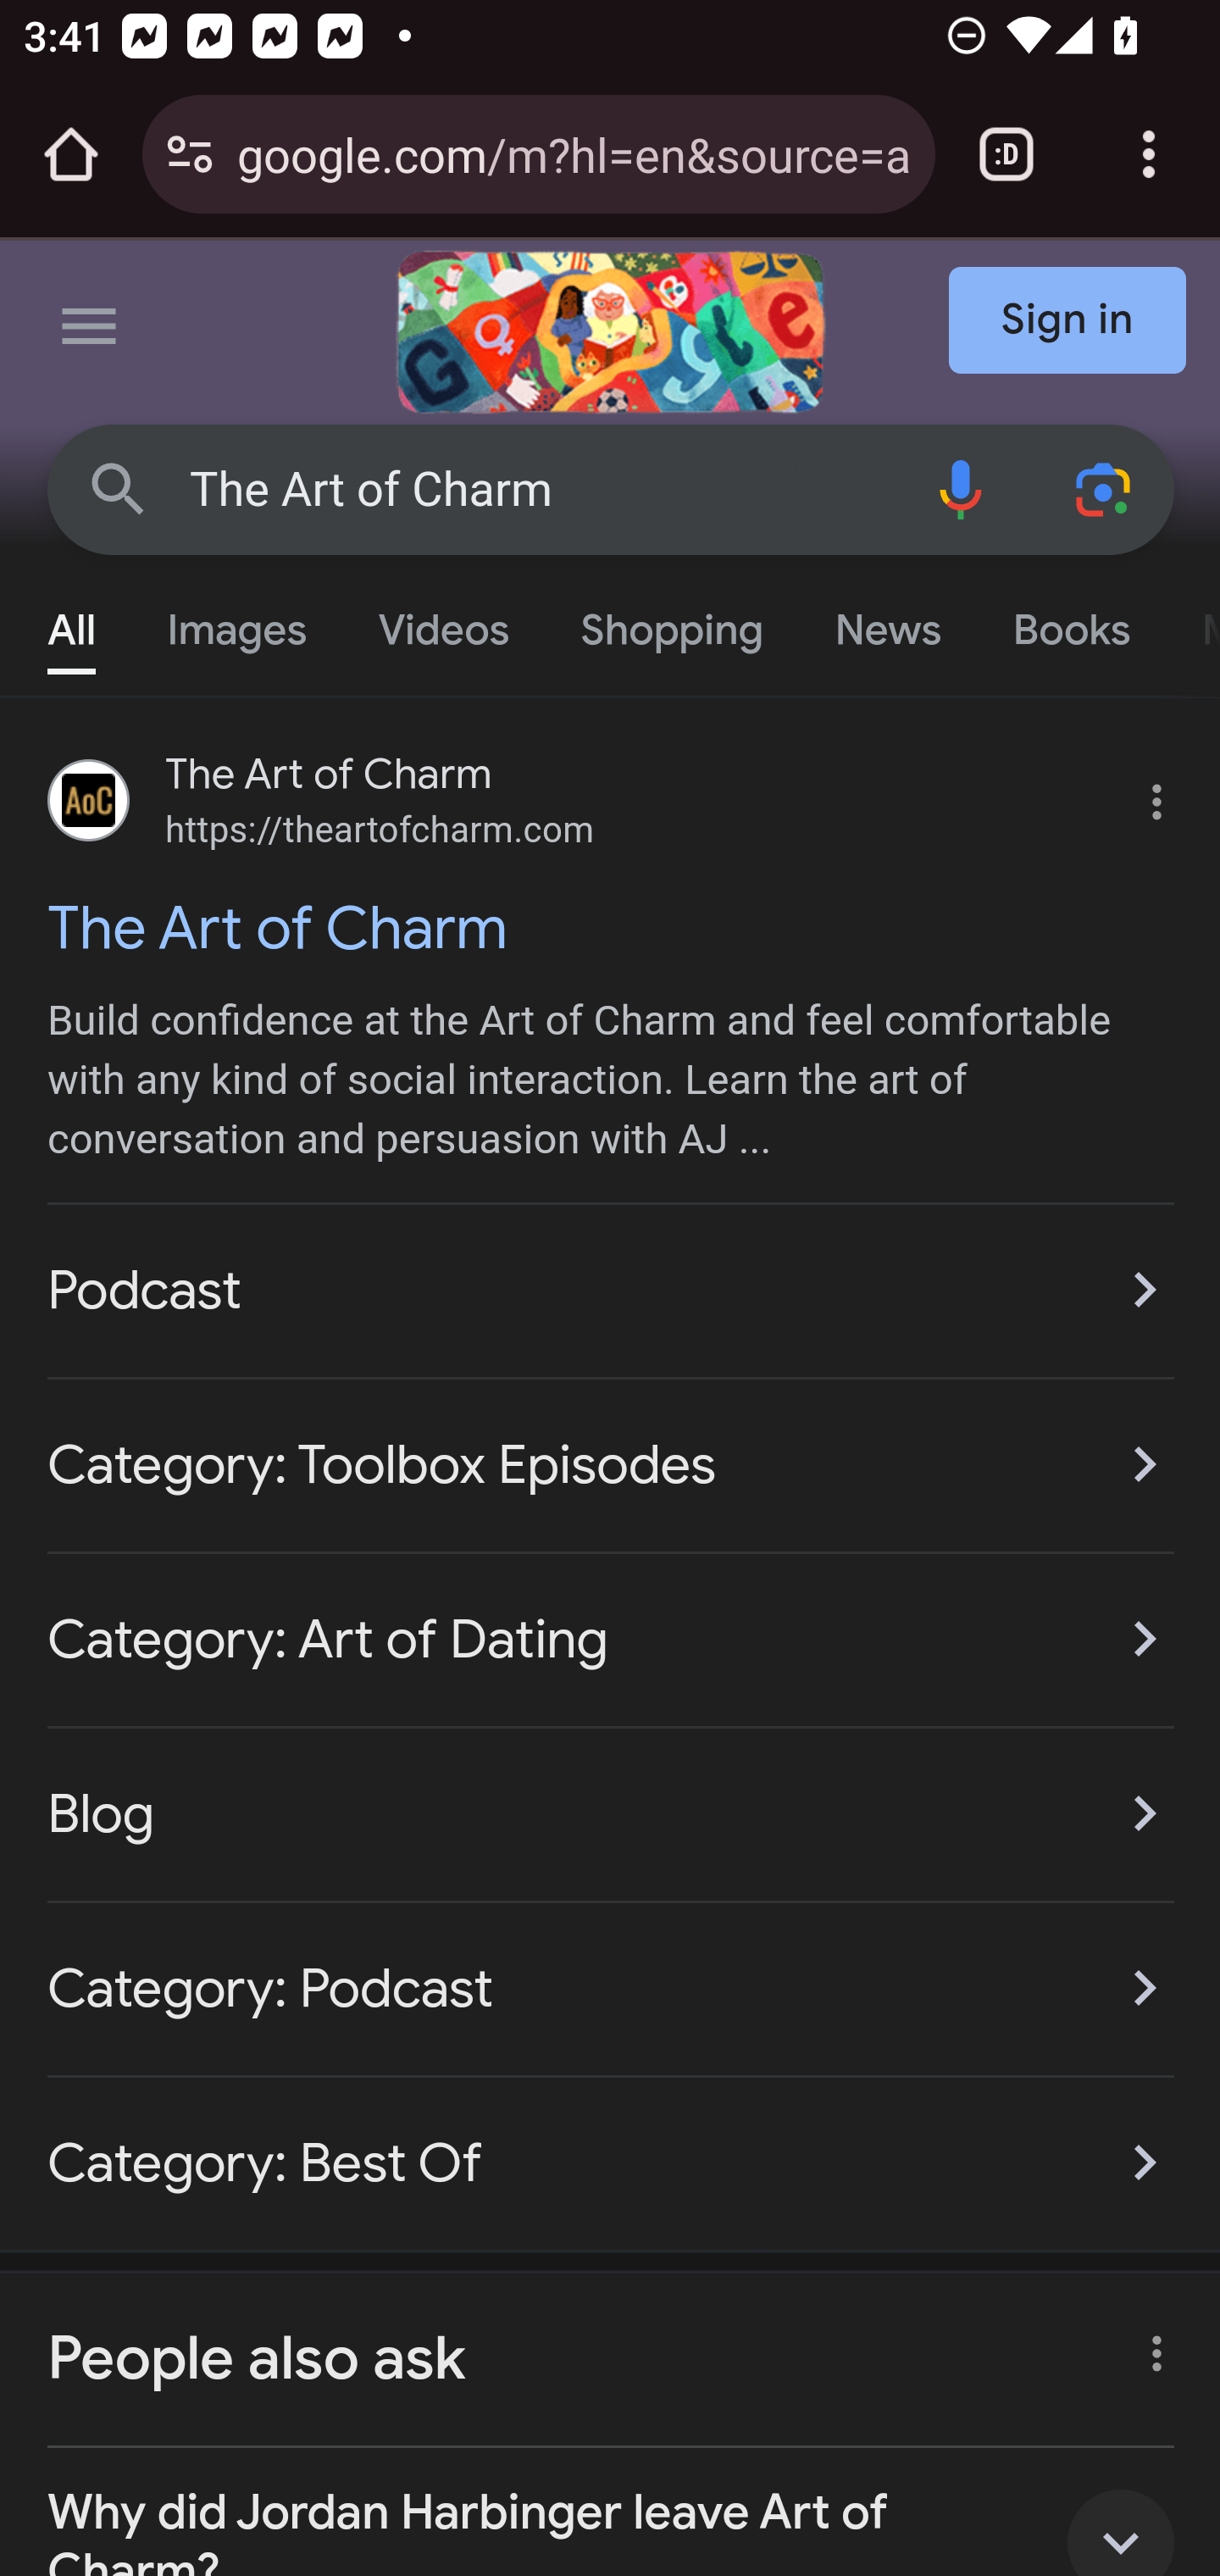 The height and width of the screenshot is (2576, 1220). What do you see at coordinates (190, 154) in the screenshot?
I see `Connection is secure` at bounding box center [190, 154].